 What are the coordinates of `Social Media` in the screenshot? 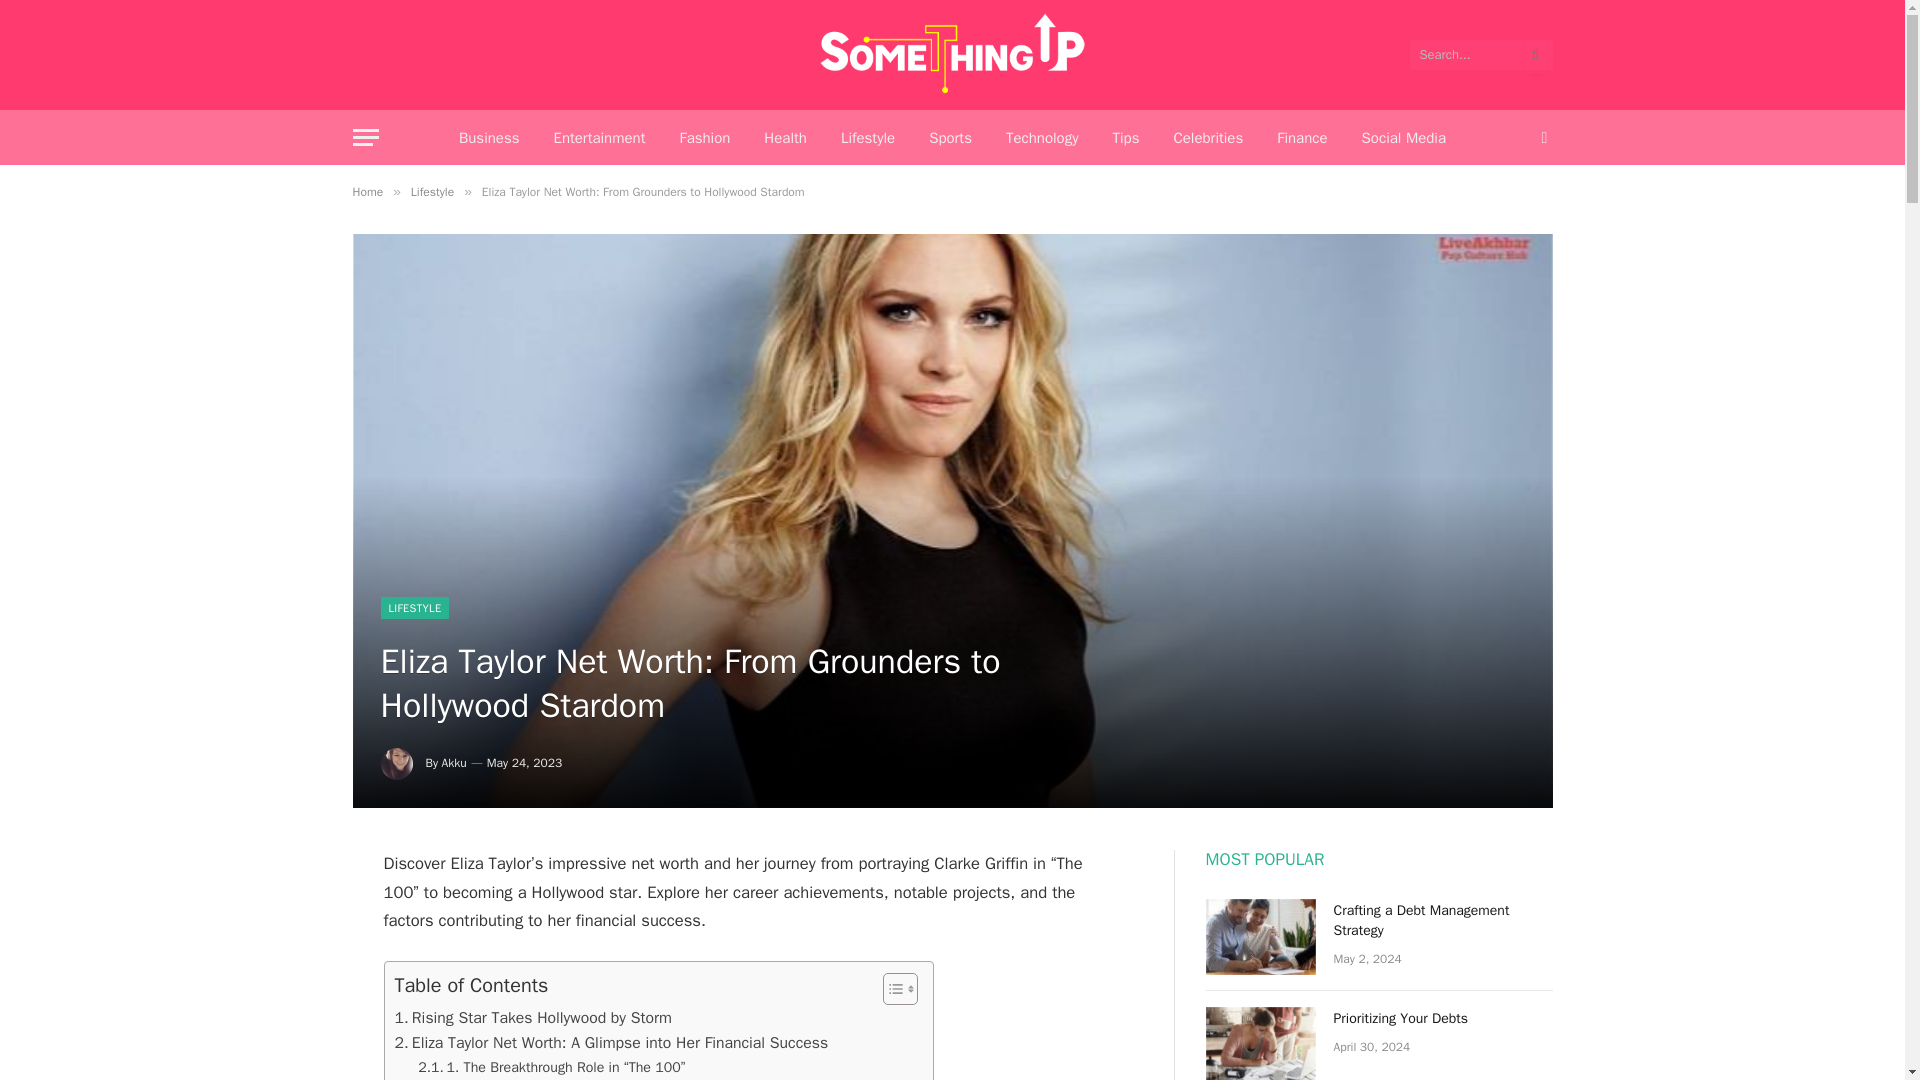 It's located at (1404, 138).